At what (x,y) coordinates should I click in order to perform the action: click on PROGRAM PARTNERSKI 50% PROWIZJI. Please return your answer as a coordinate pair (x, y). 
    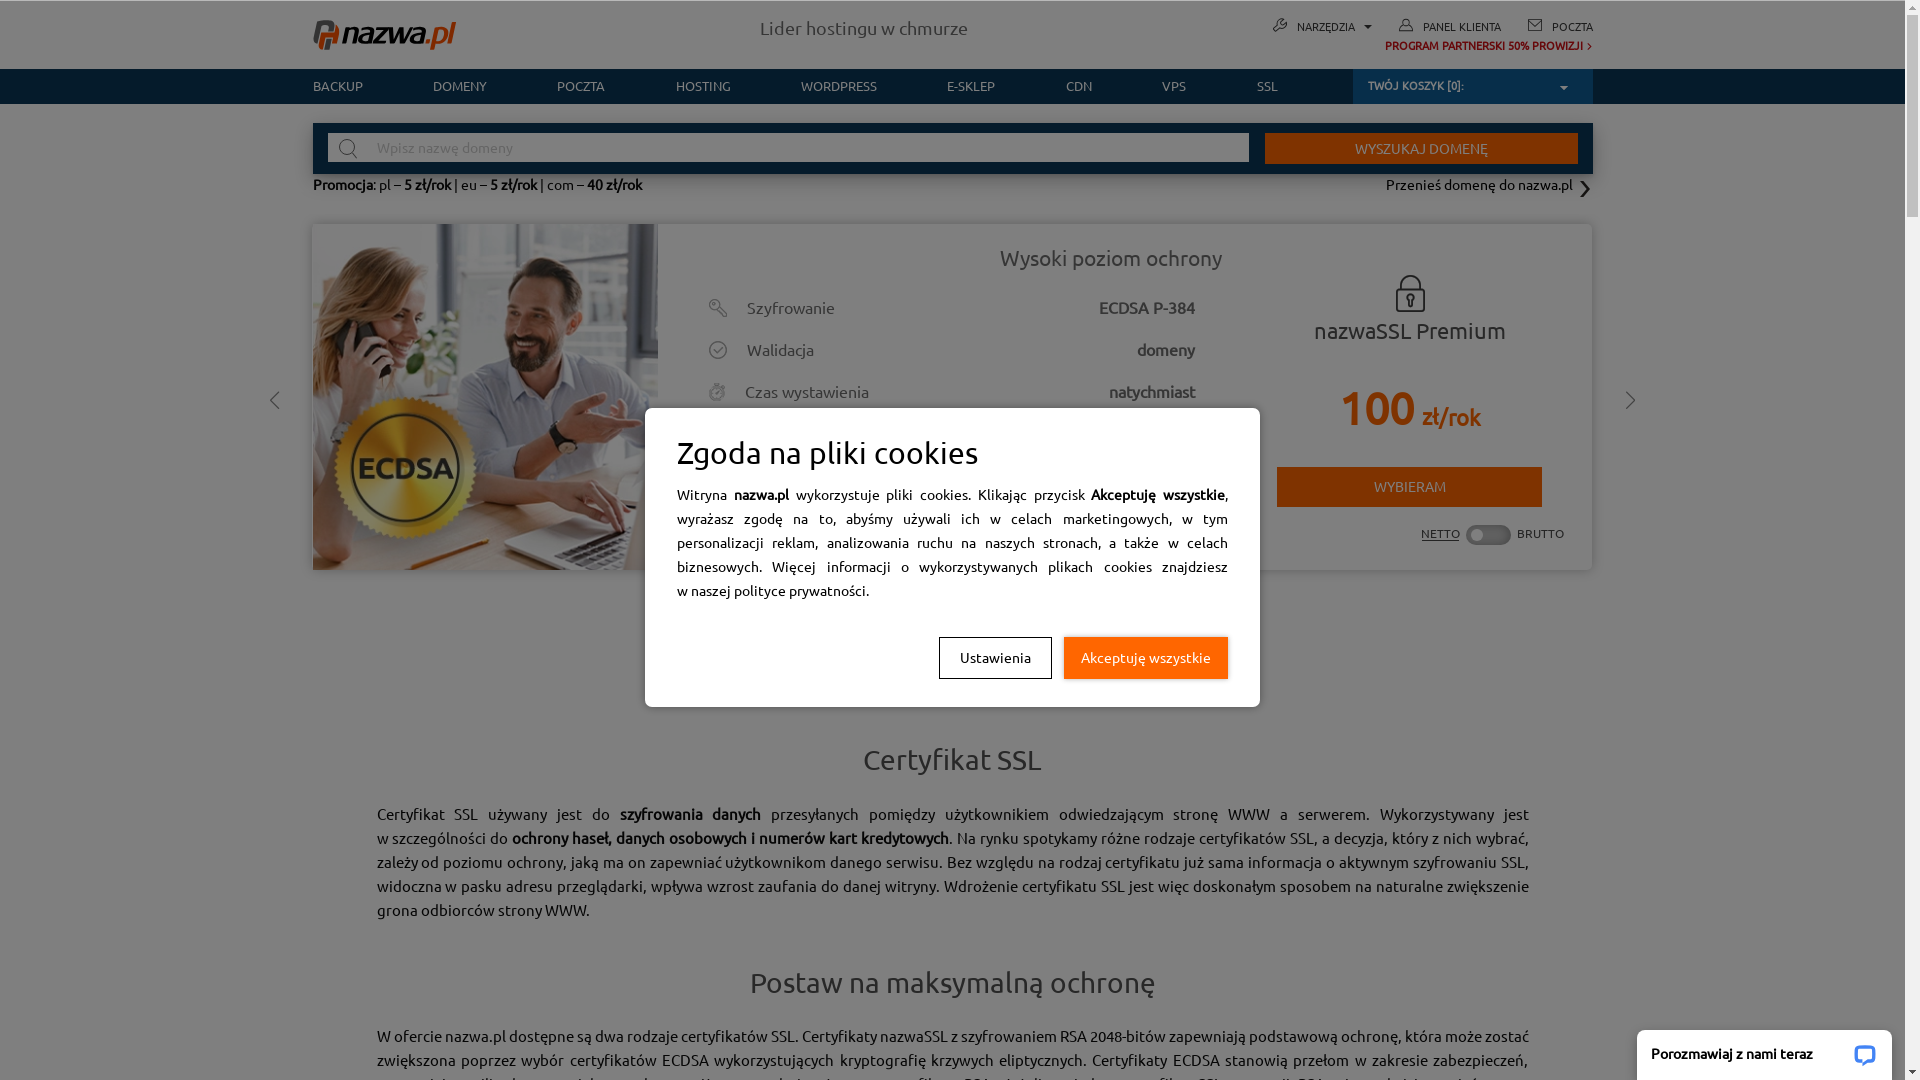
    Looking at the image, I should click on (1432, 46).